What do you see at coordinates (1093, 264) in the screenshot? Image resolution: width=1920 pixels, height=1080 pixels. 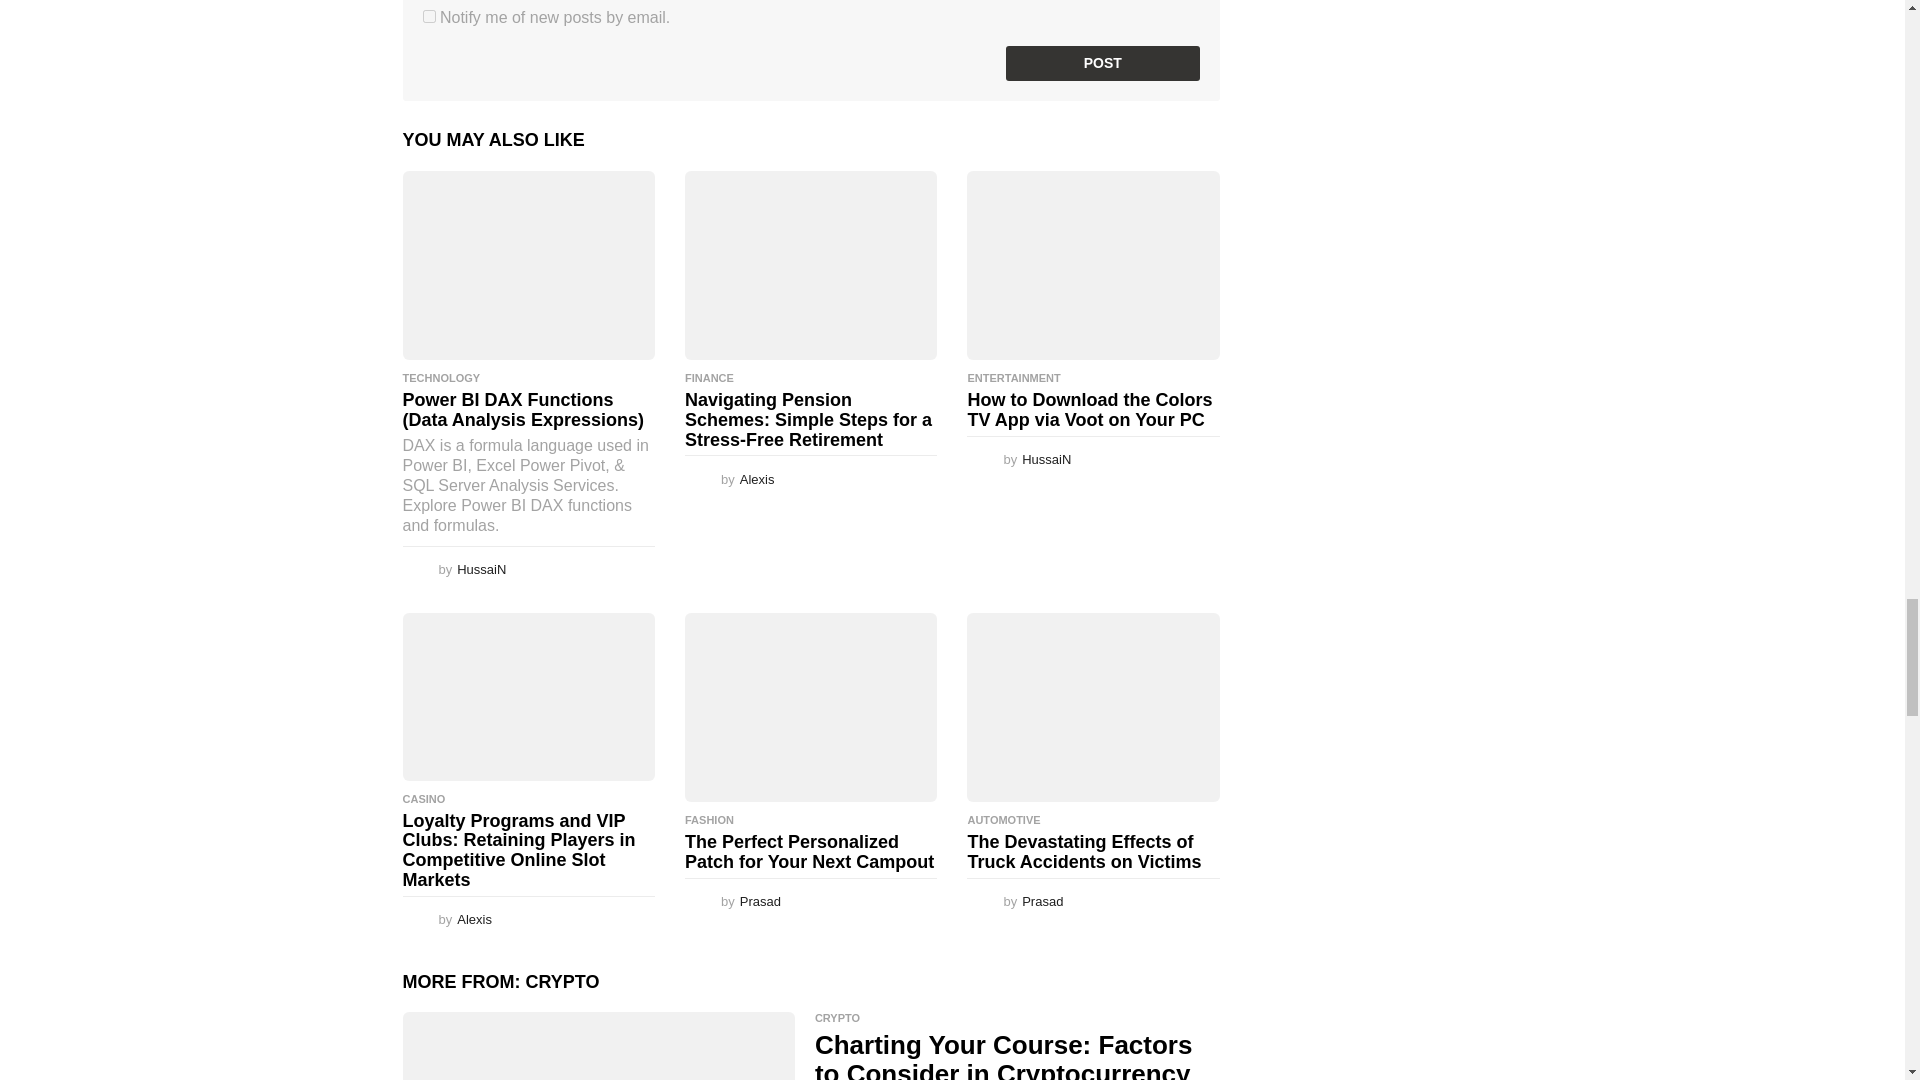 I see `How to Download the Colors TV App via Voot on Your PC` at bounding box center [1093, 264].